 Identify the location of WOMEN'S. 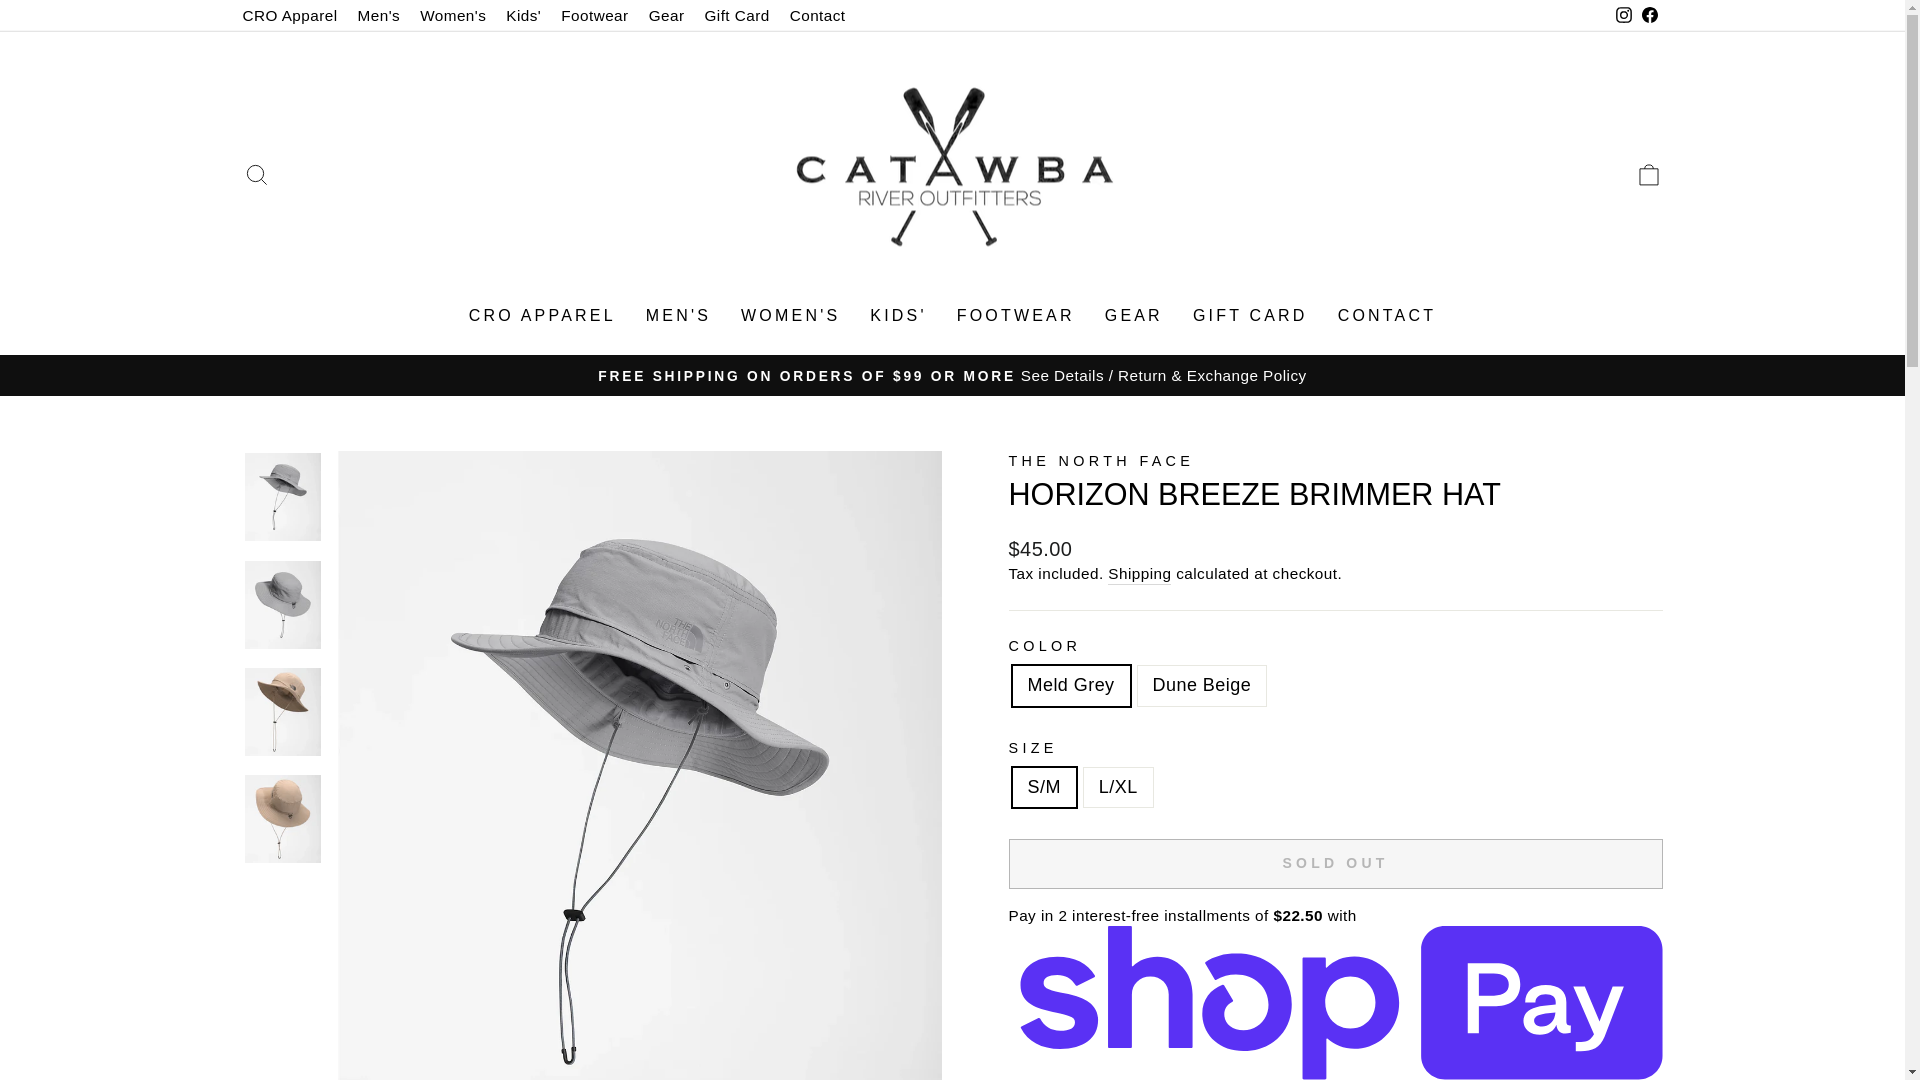
(790, 316).